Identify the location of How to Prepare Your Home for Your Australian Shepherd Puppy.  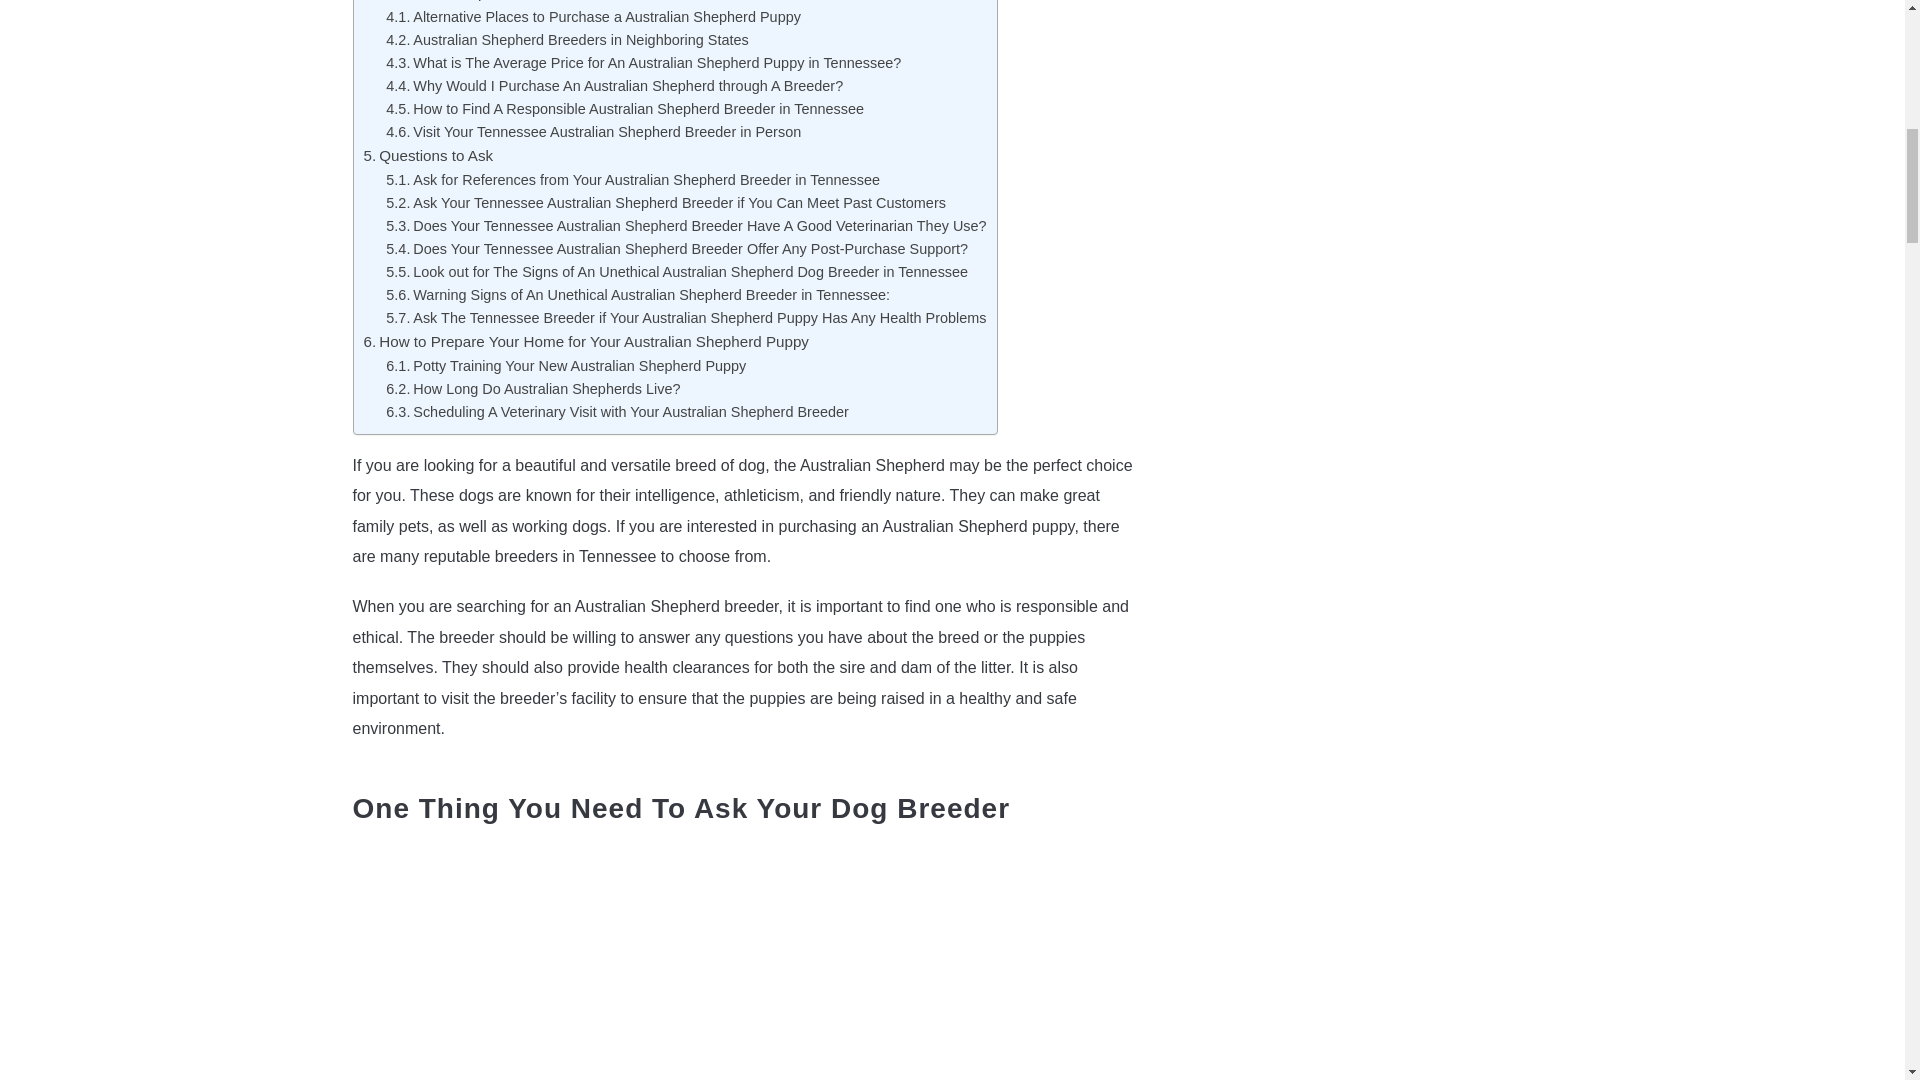
(586, 340).